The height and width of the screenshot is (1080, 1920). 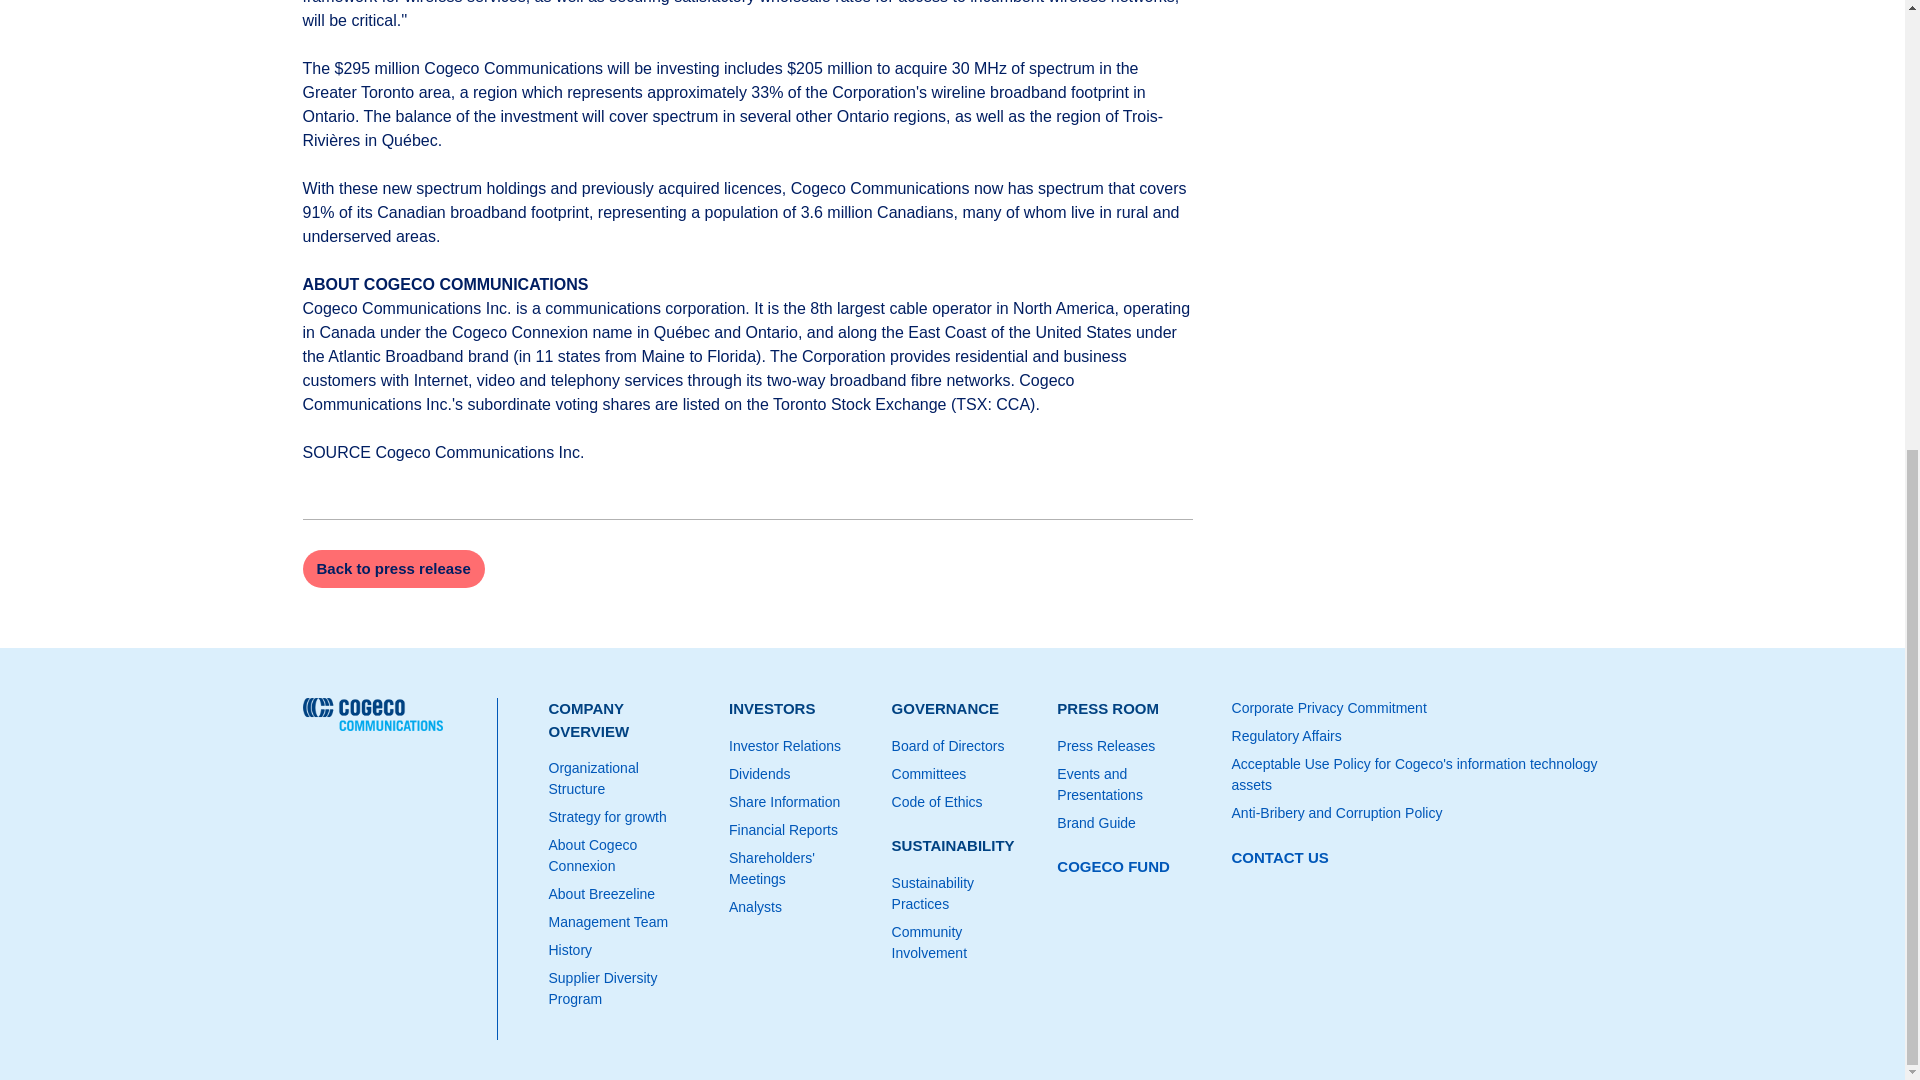 I want to click on About Breezeline, so click(x=622, y=894).